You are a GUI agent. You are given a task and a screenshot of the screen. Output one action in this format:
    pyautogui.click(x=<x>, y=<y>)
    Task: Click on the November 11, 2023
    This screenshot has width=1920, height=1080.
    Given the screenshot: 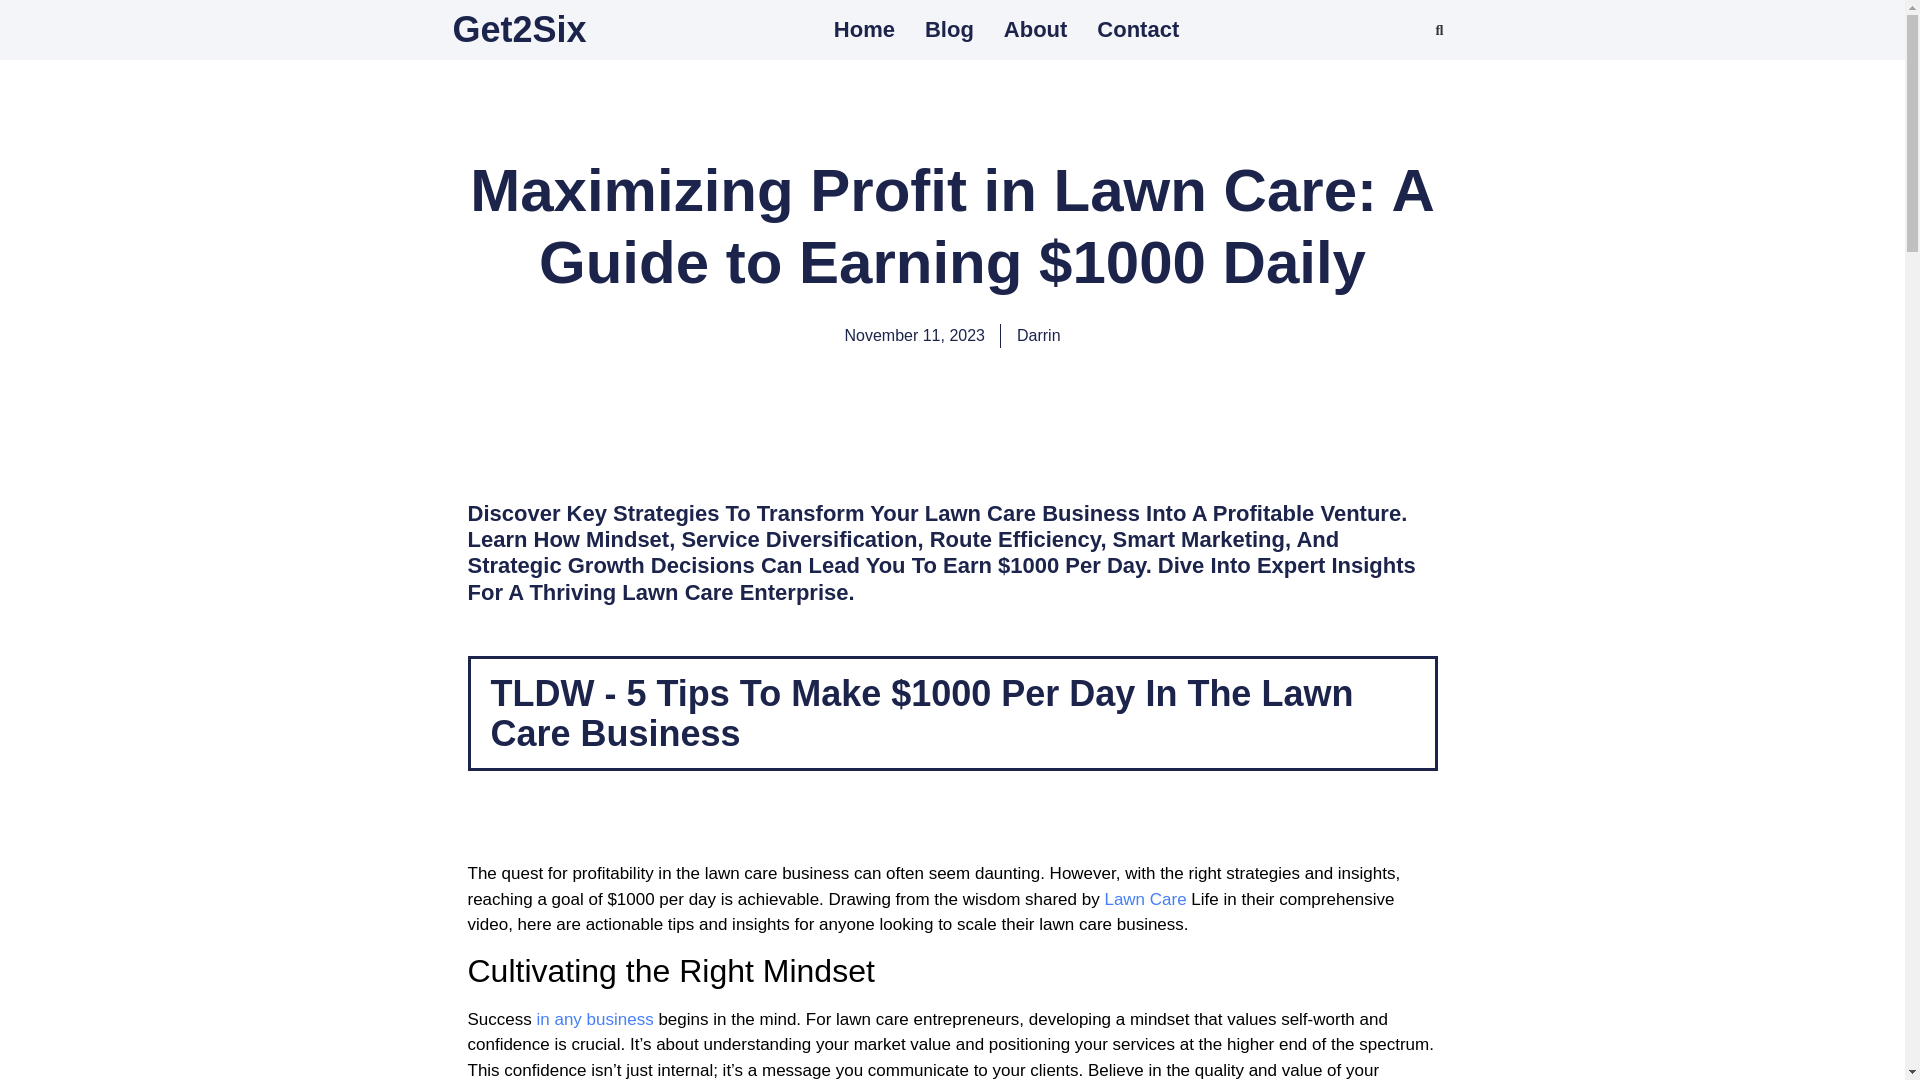 What is the action you would take?
    pyautogui.click(x=914, y=336)
    